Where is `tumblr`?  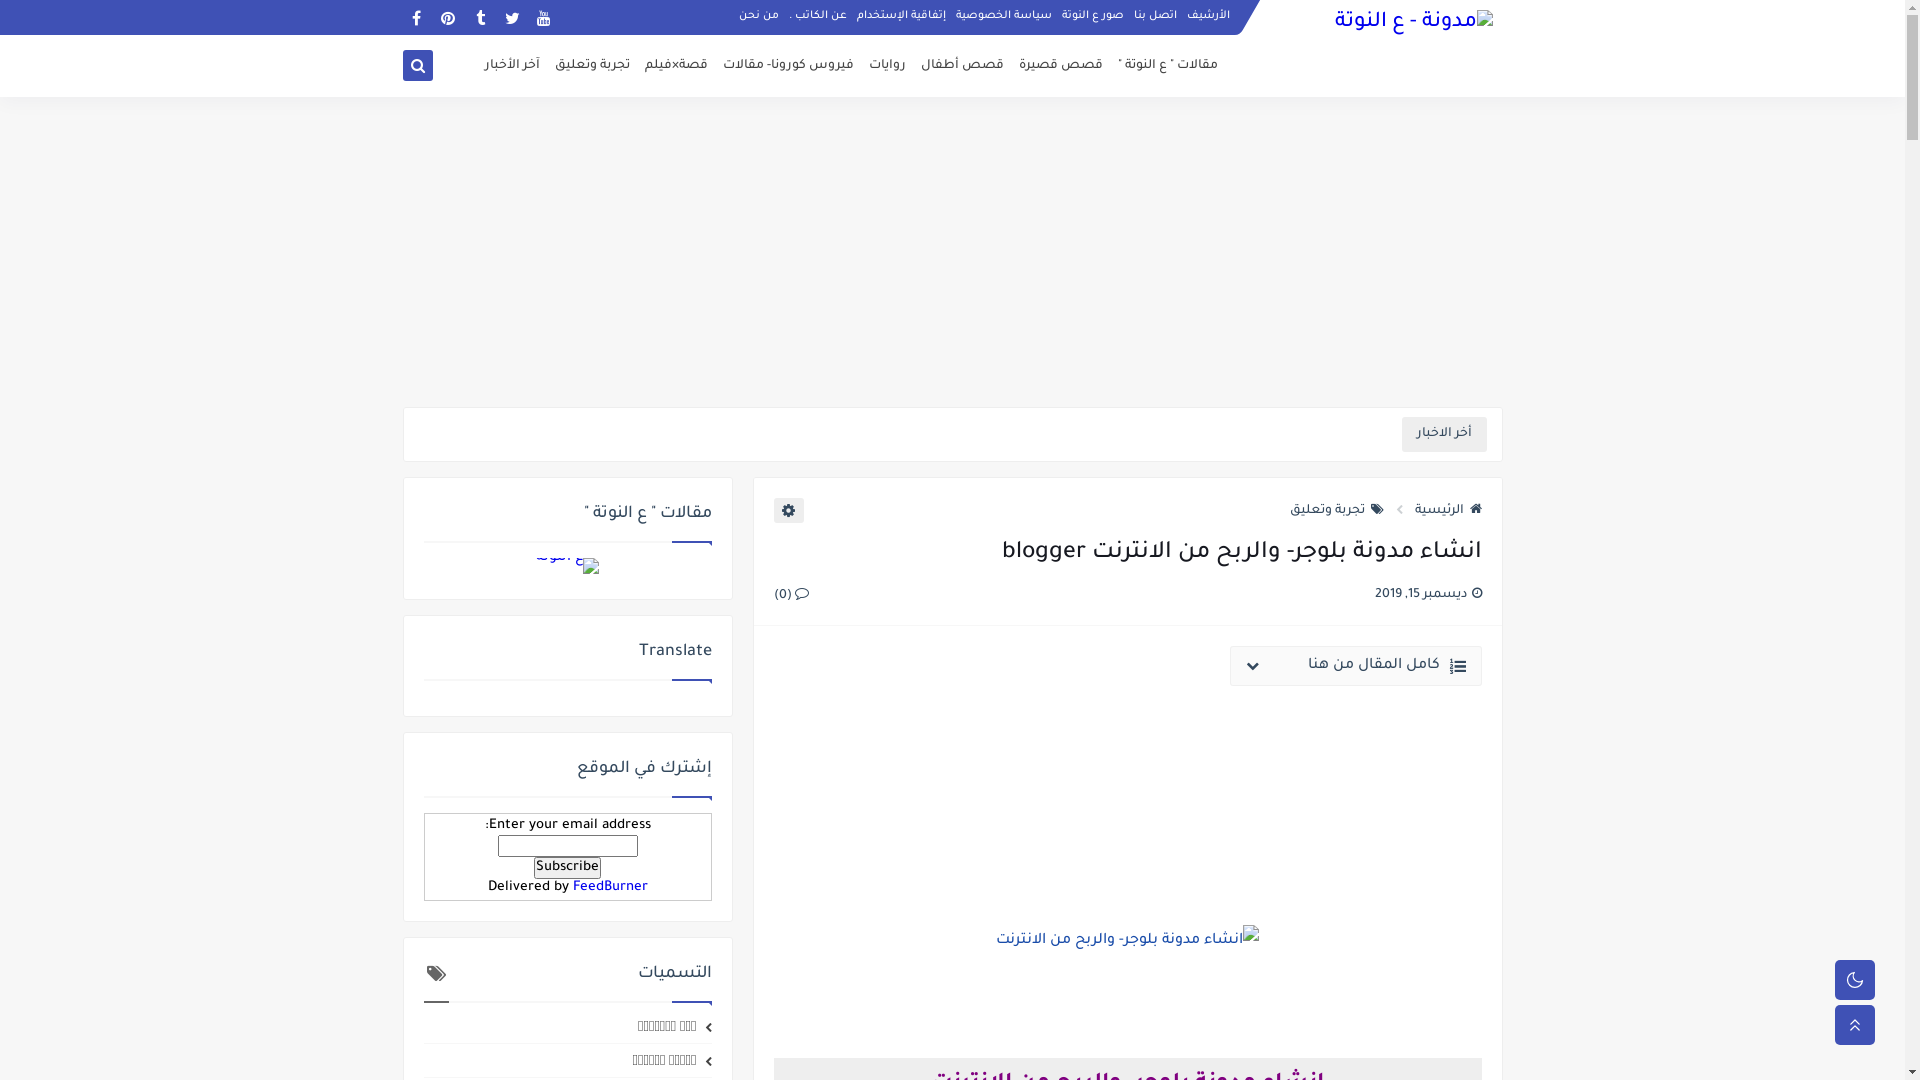 tumblr is located at coordinates (480, 18).